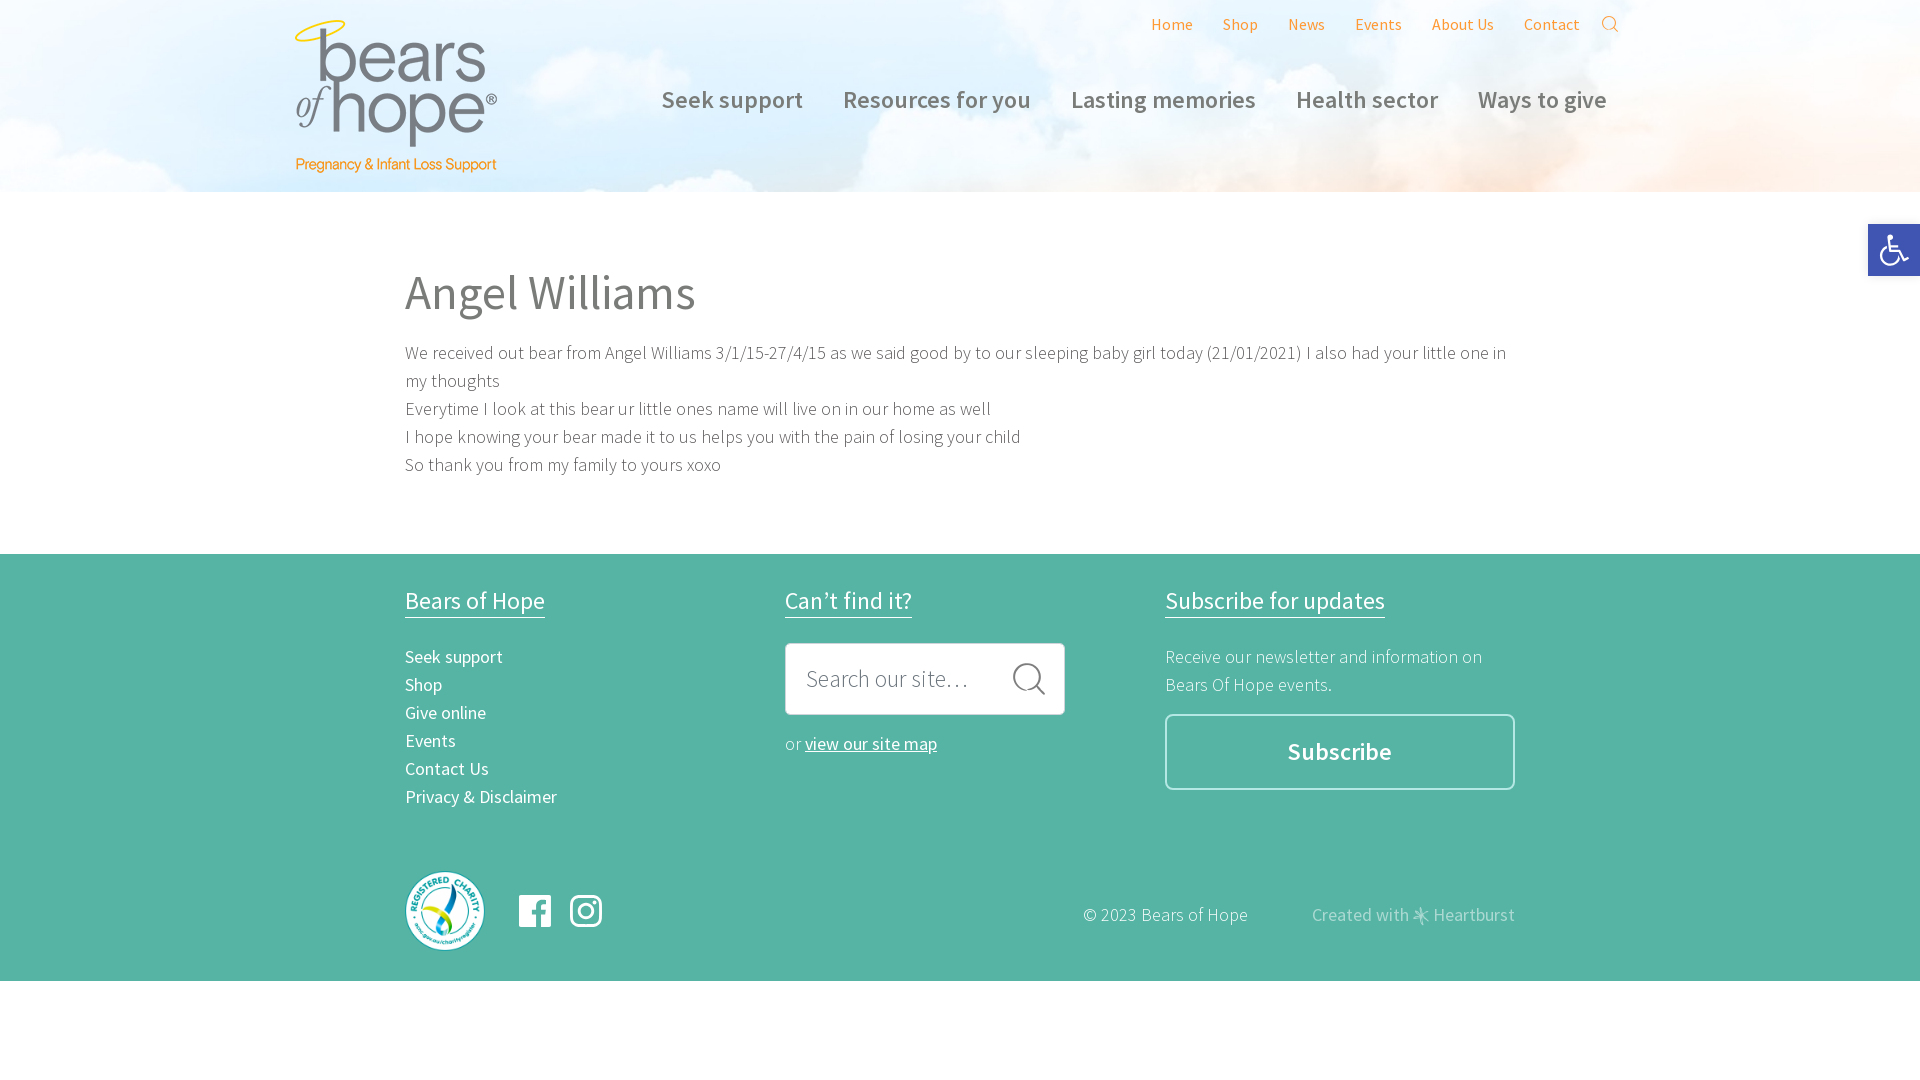  What do you see at coordinates (1029, 679) in the screenshot?
I see `Search` at bounding box center [1029, 679].